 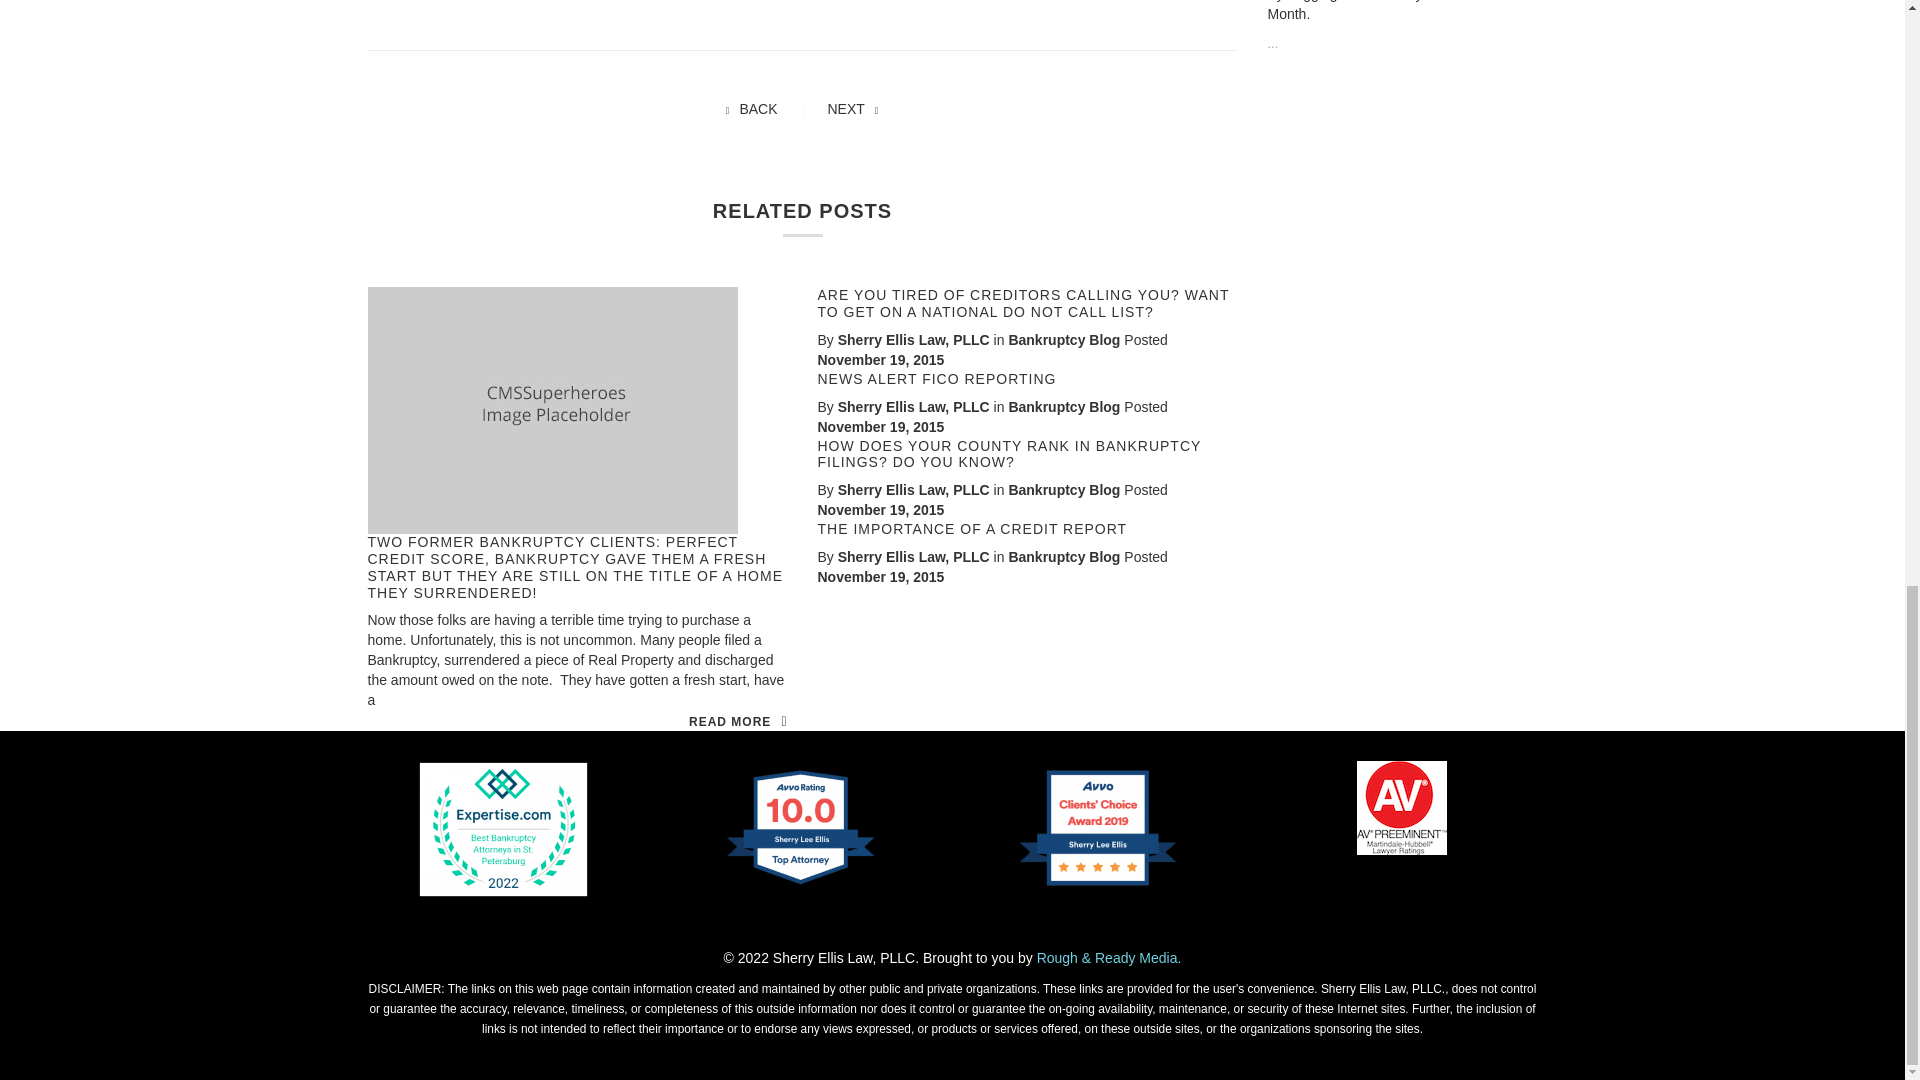 What do you see at coordinates (880, 360) in the screenshot?
I see `View all posts date November 19, 2015` at bounding box center [880, 360].